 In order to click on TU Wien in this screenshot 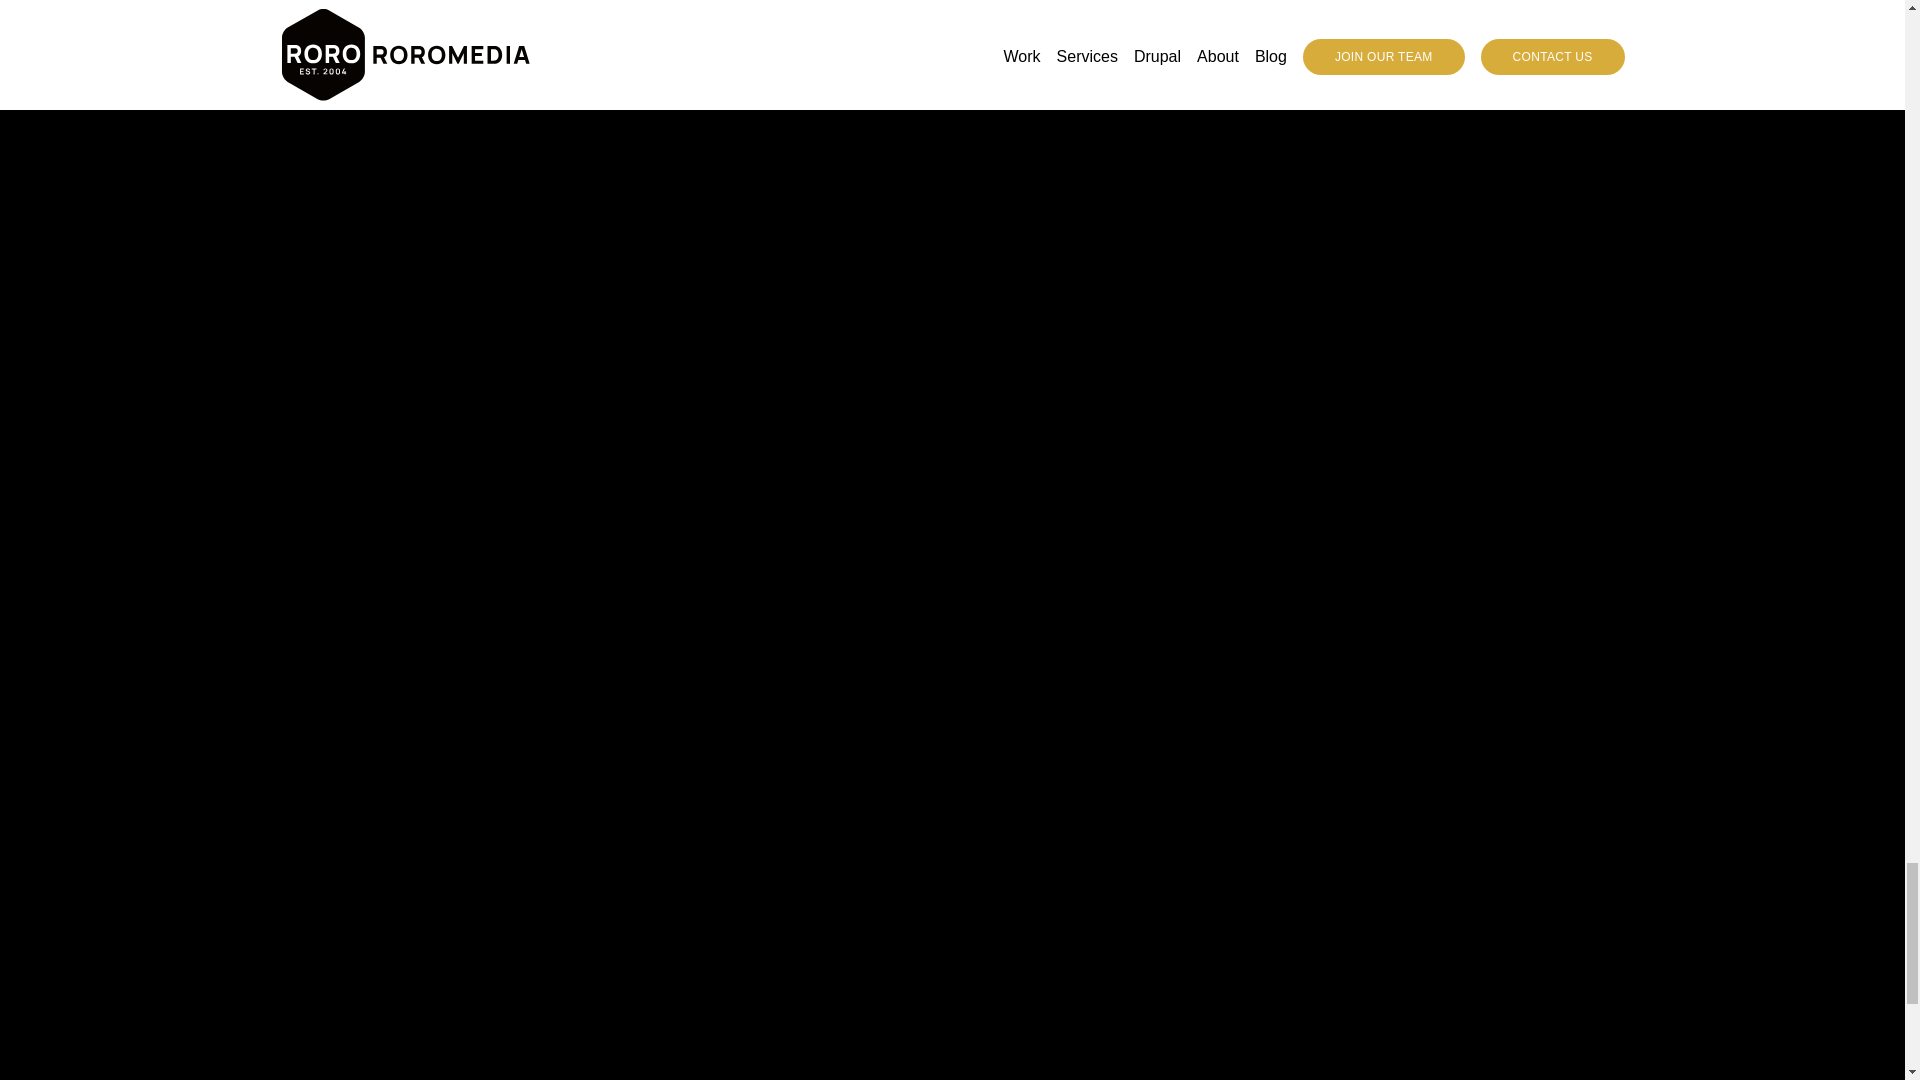, I will do `click(324, 432)`.